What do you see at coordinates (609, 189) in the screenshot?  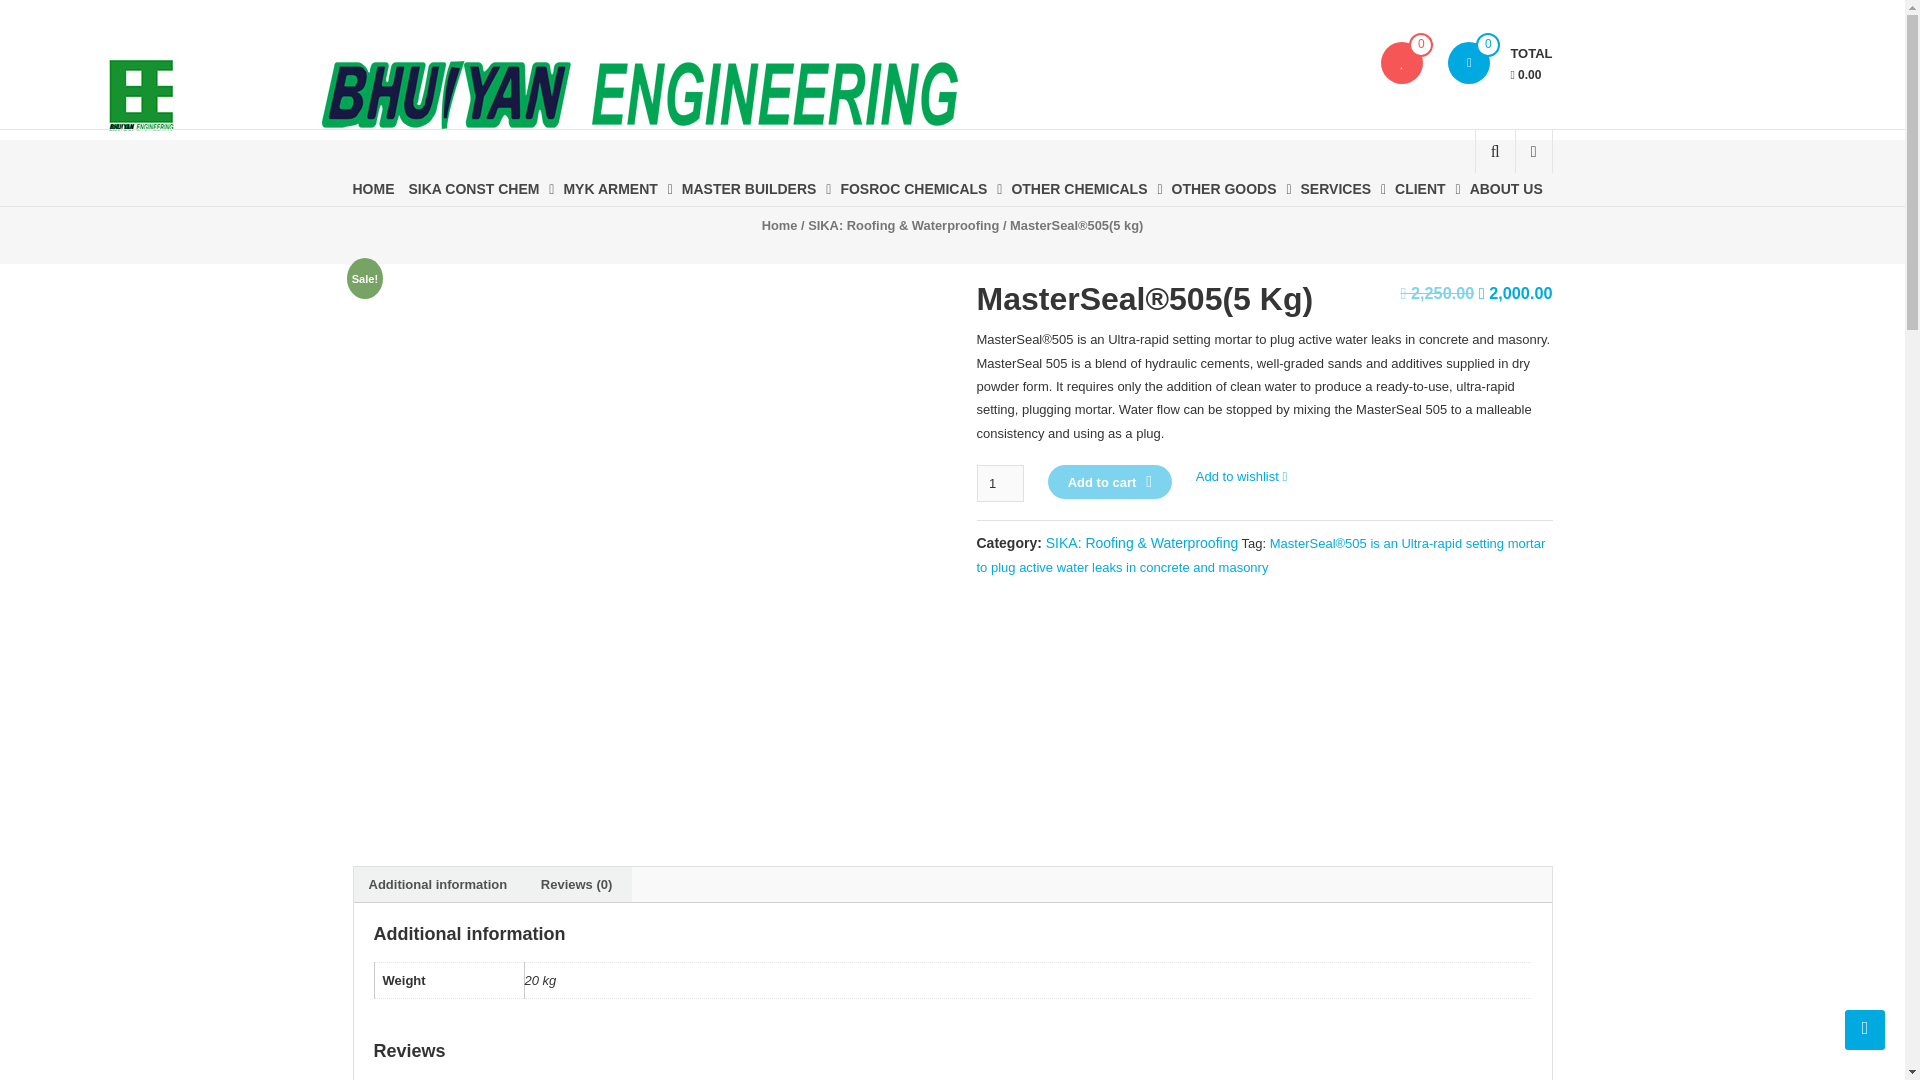 I see `MYK ARMENT` at bounding box center [609, 189].